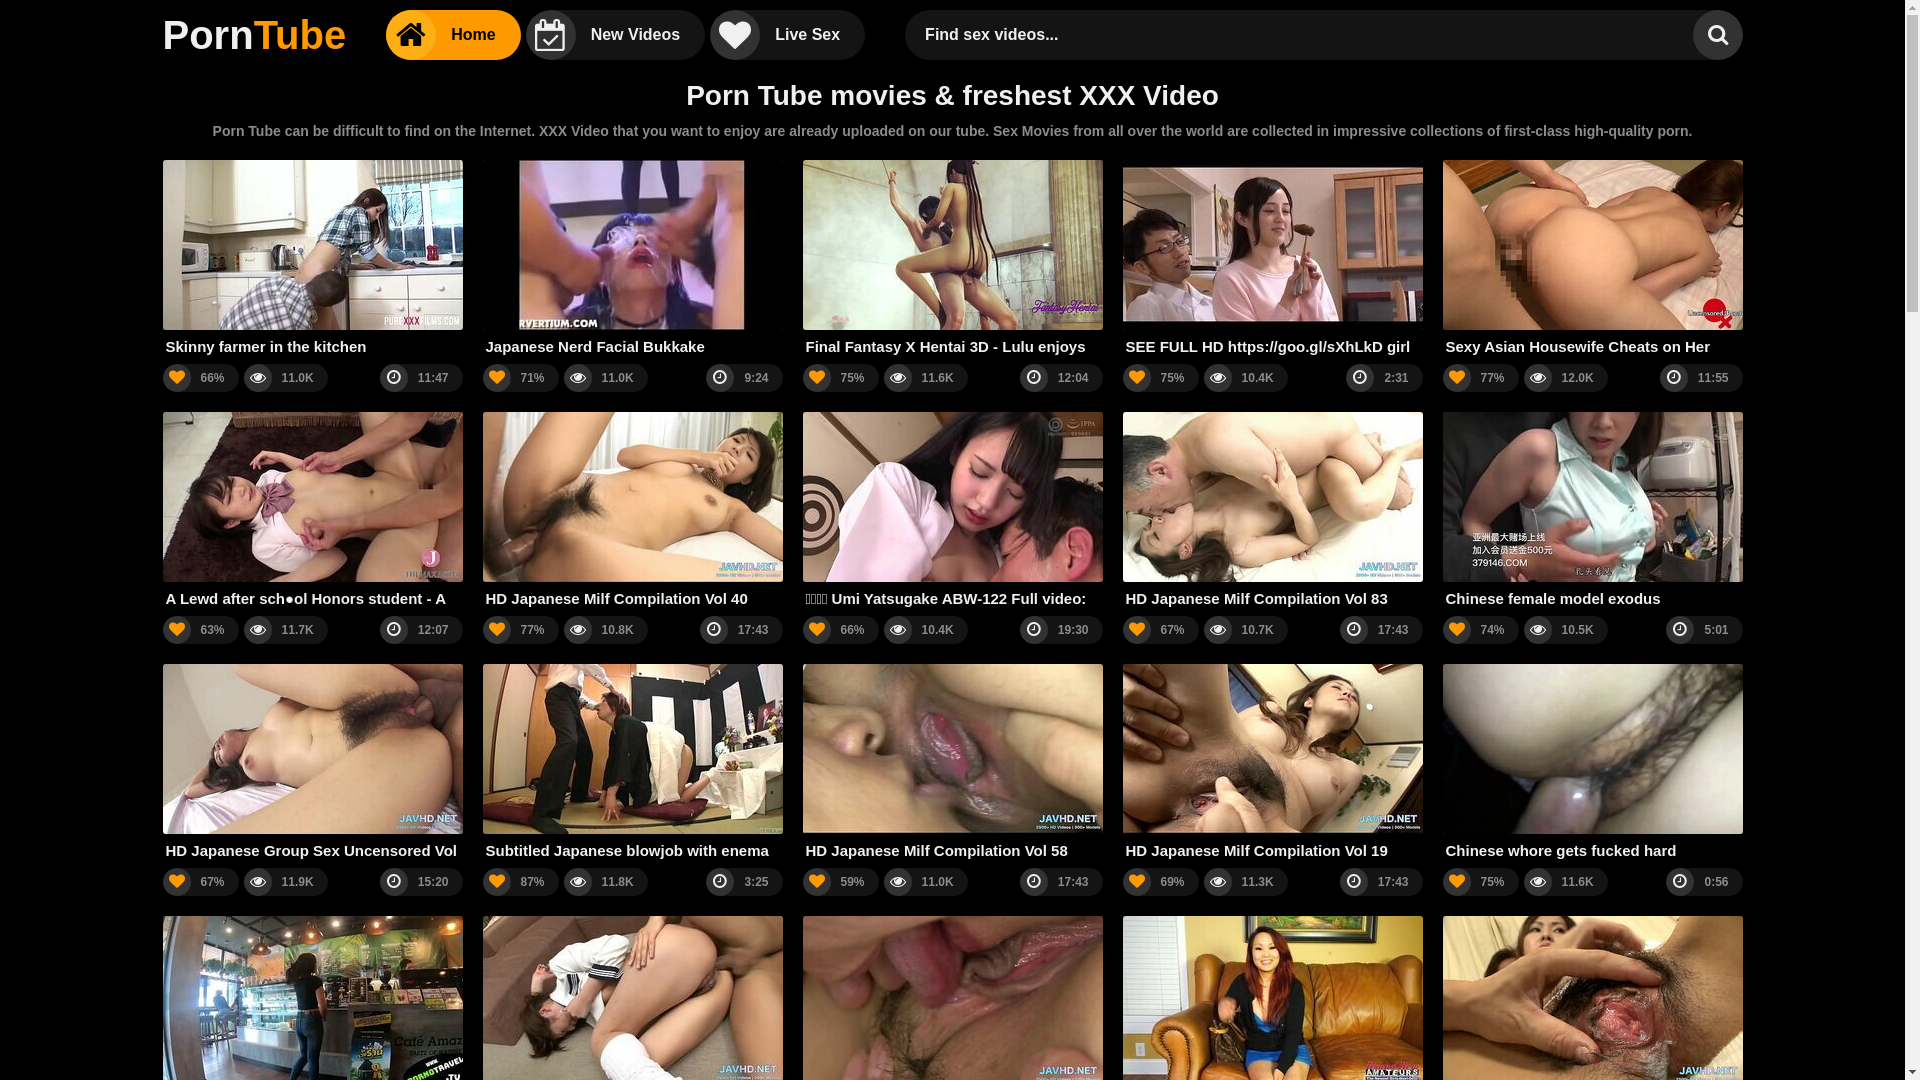 This screenshot has width=1920, height=1080. Describe the element at coordinates (632, 762) in the screenshot. I see `Subtitled Japanese blowjob with enema explosion HD` at that location.